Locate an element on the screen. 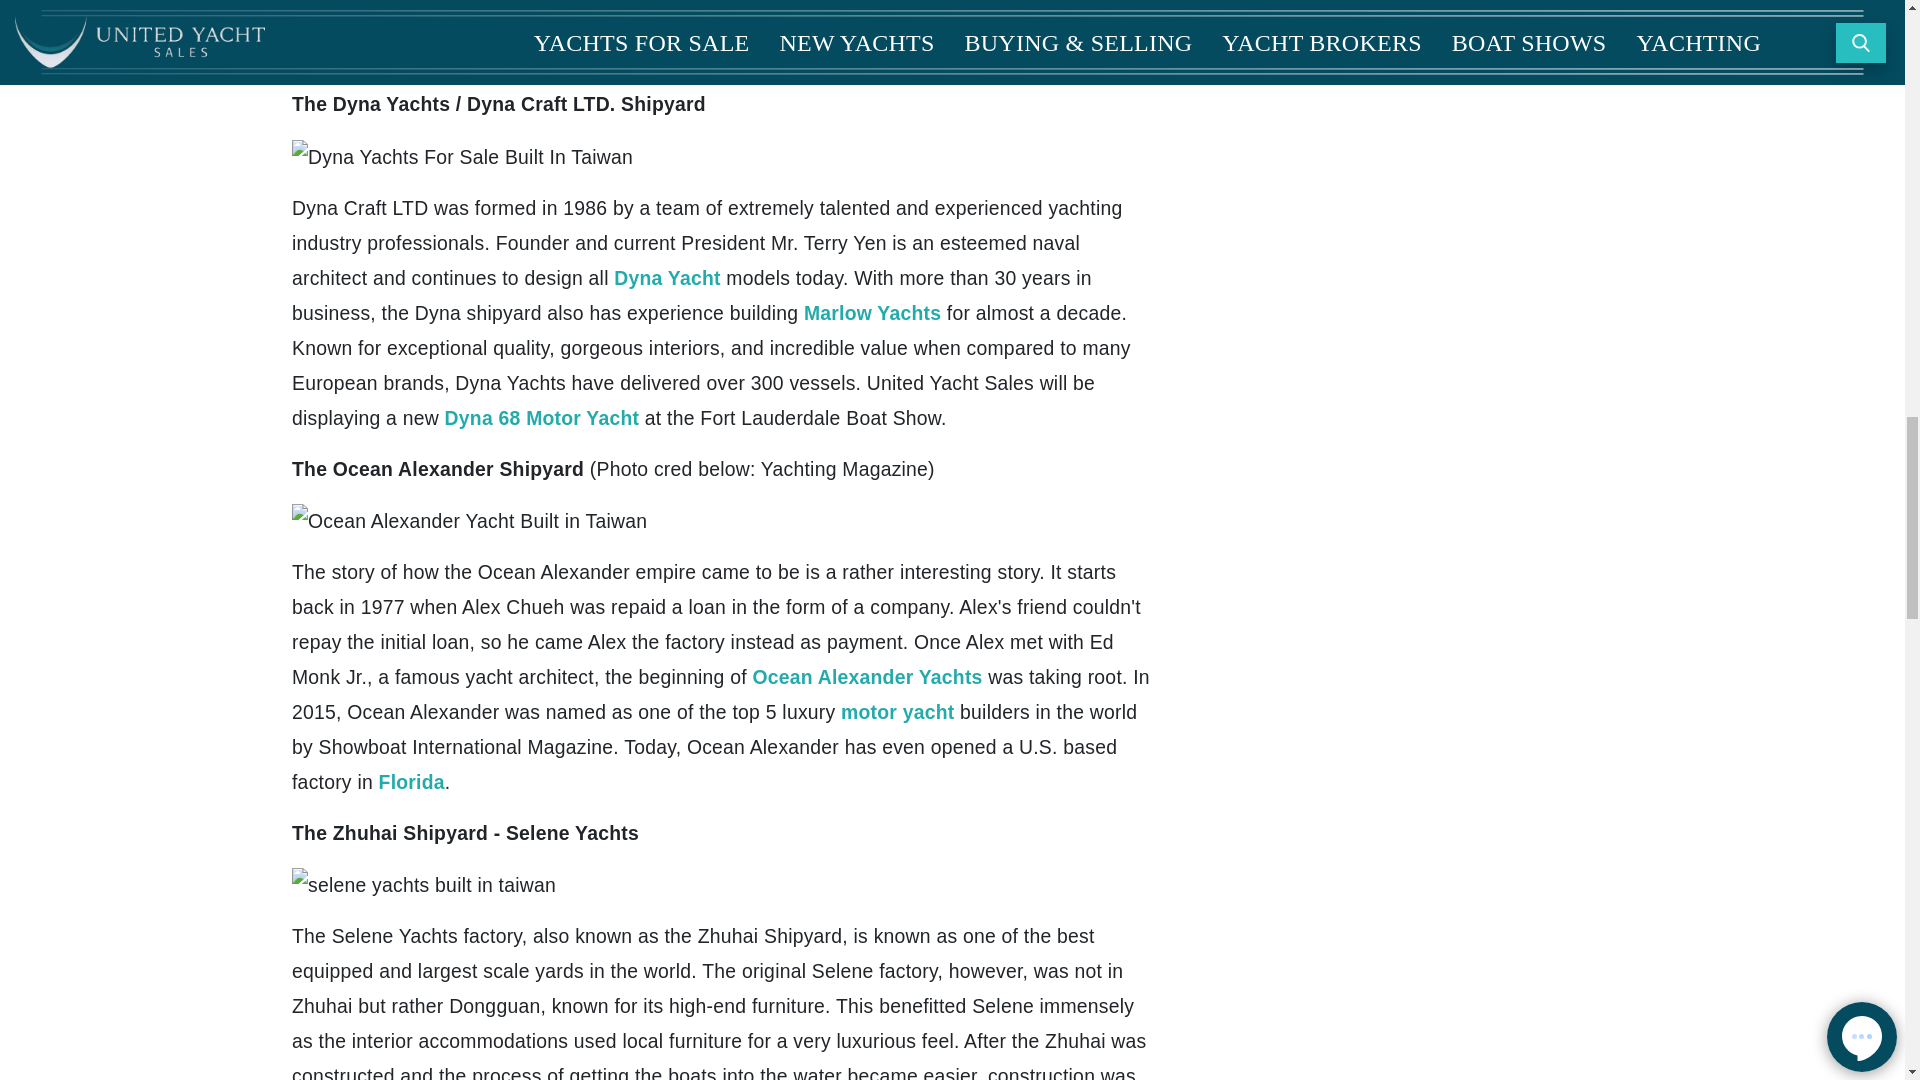 The height and width of the screenshot is (1080, 1920). Dyna Yachts For Sale Built In Taiwan is located at coordinates (462, 157).